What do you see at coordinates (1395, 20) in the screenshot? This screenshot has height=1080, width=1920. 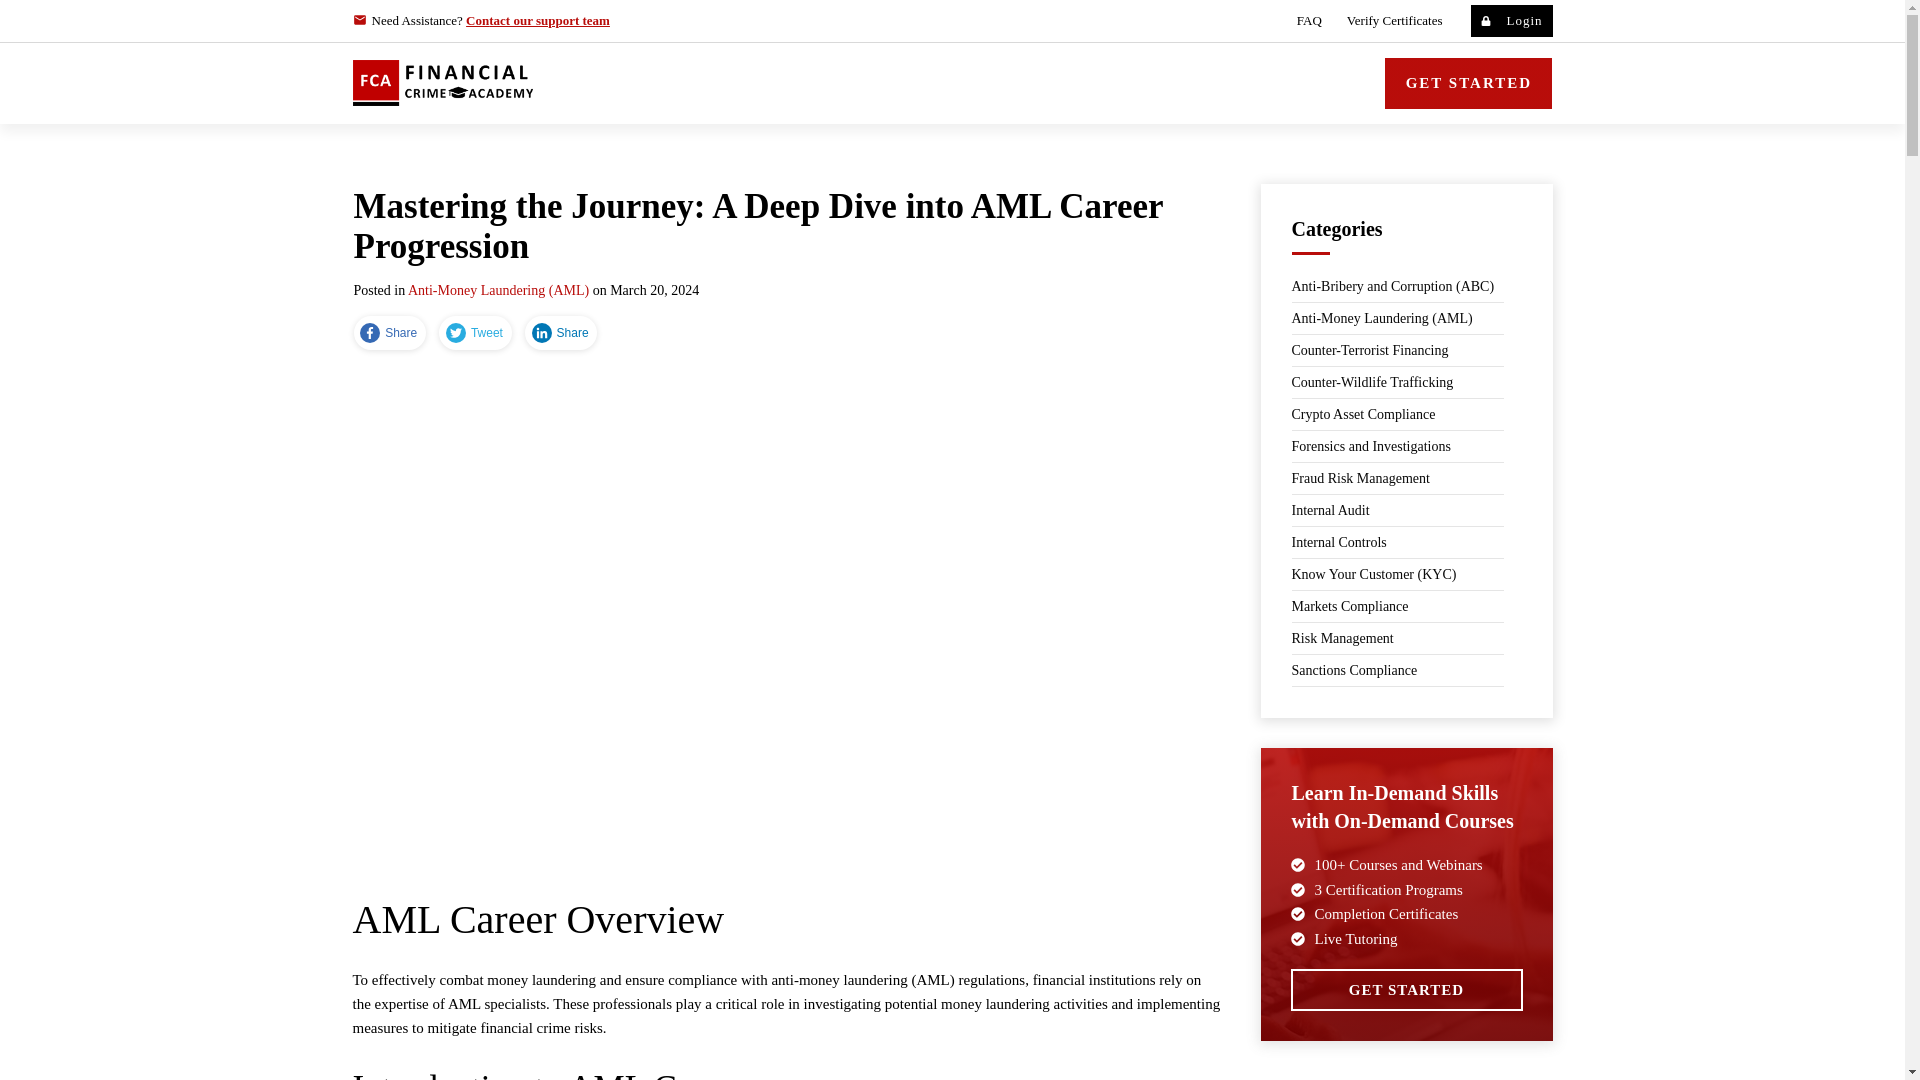 I see `Verify Certificates` at bounding box center [1395, 20].